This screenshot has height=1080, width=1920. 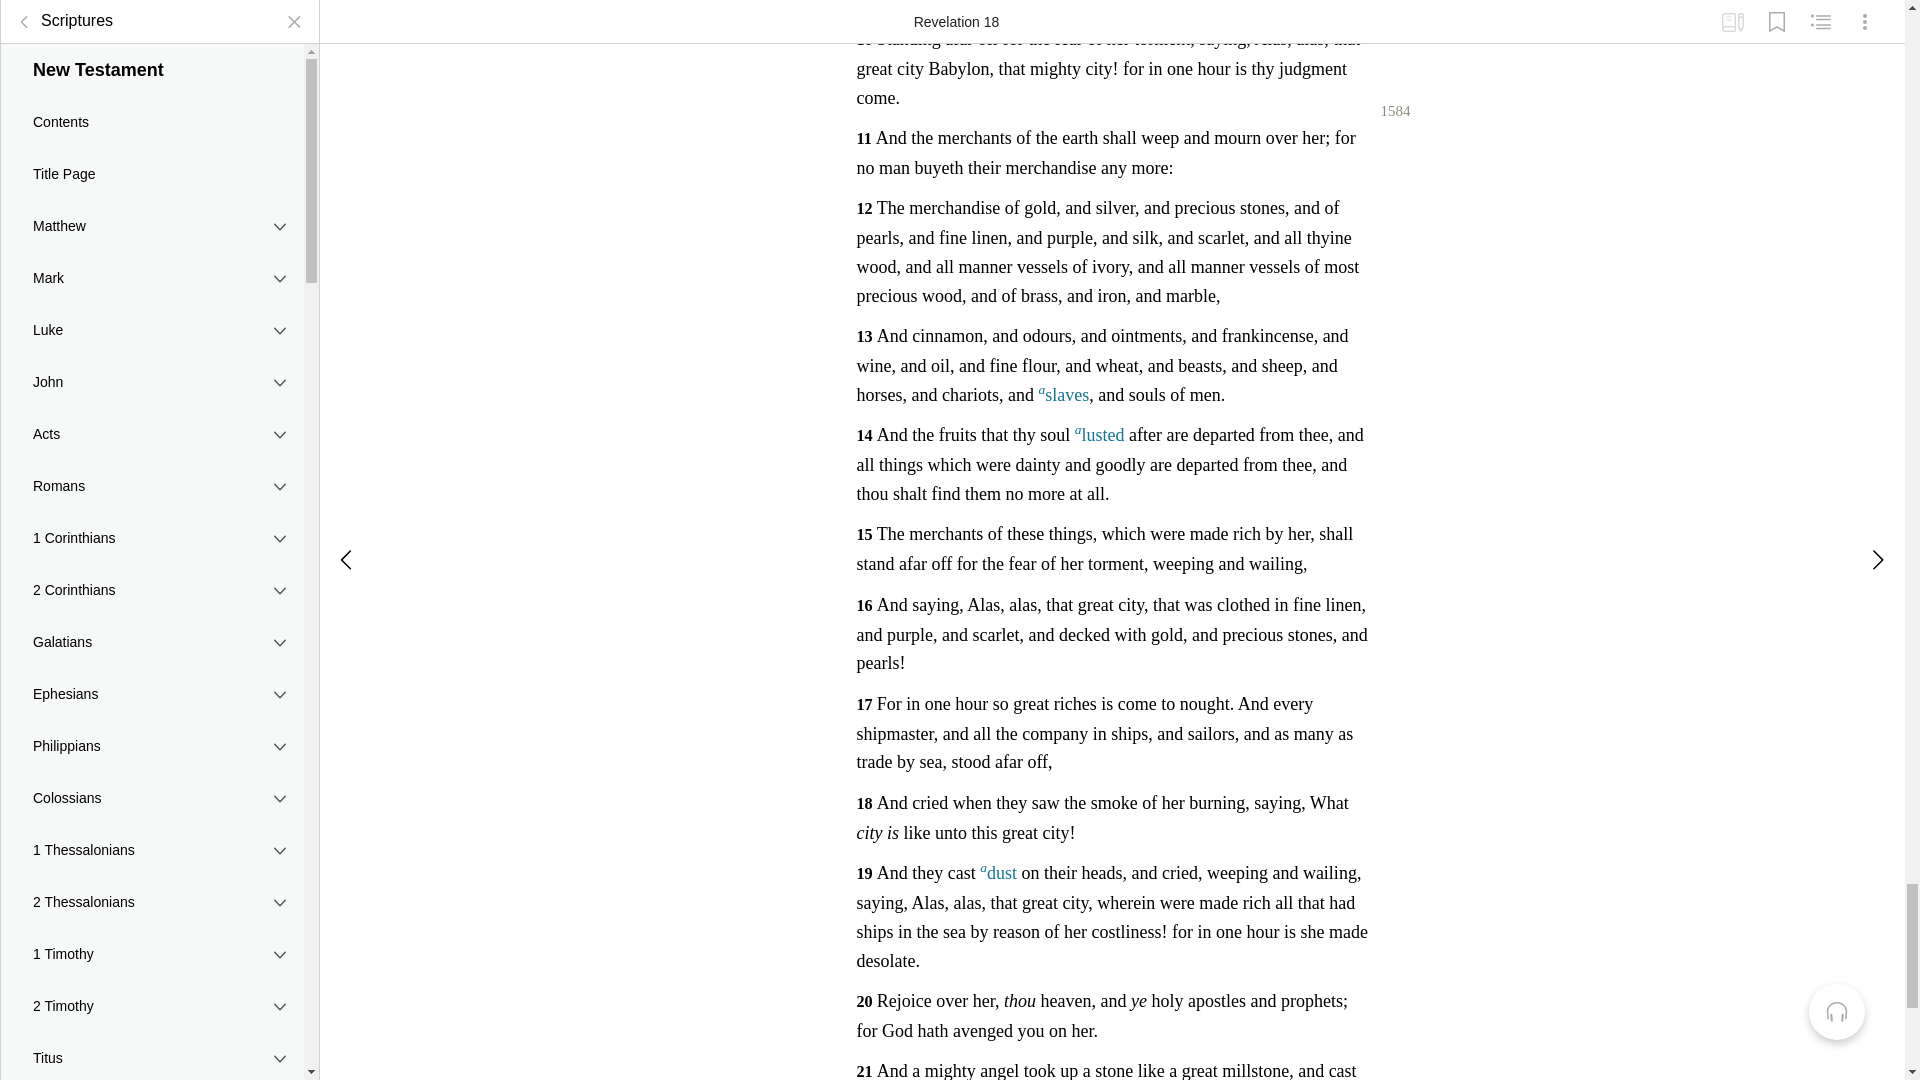 What do you see at coordinates (152, 563) in the screenshot?
I see `Revelation 1` at bounding box center [152, 563].